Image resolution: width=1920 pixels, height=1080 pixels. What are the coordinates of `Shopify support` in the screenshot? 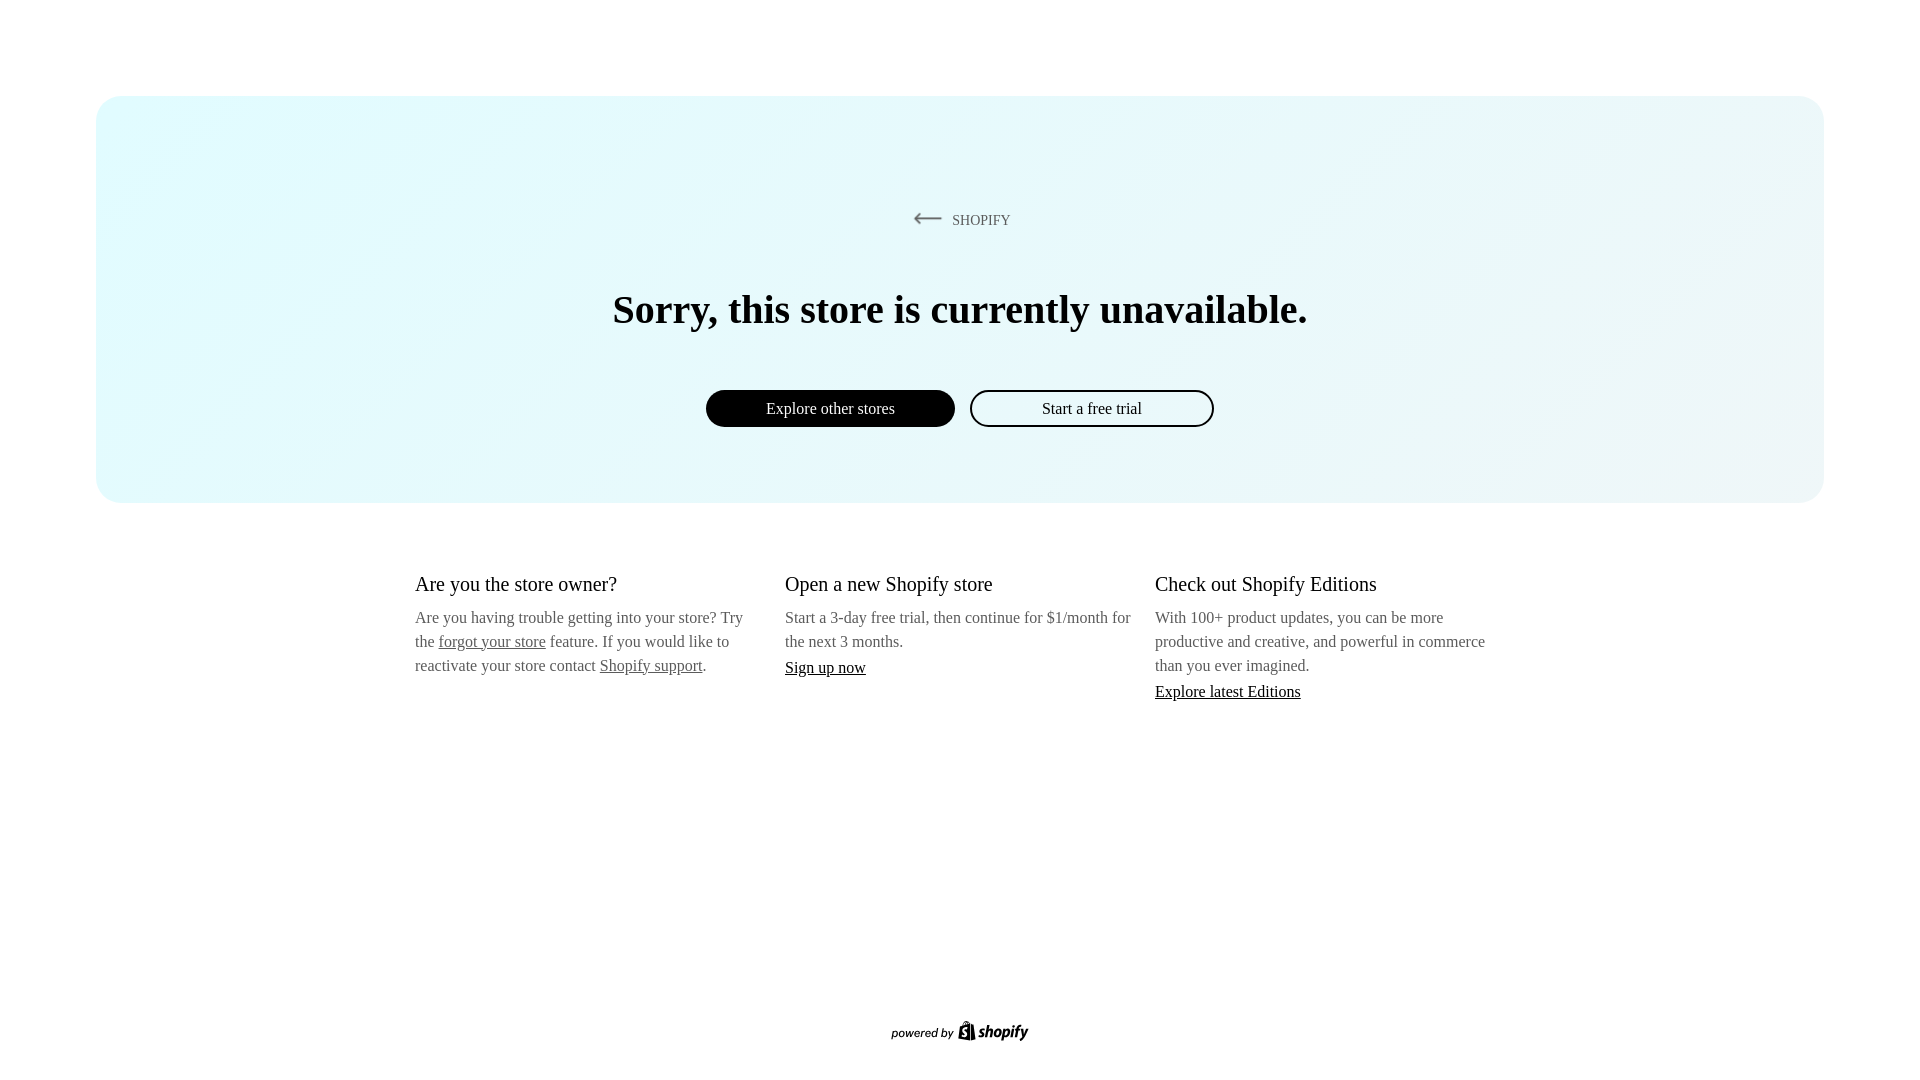 It's located at (650, 664).